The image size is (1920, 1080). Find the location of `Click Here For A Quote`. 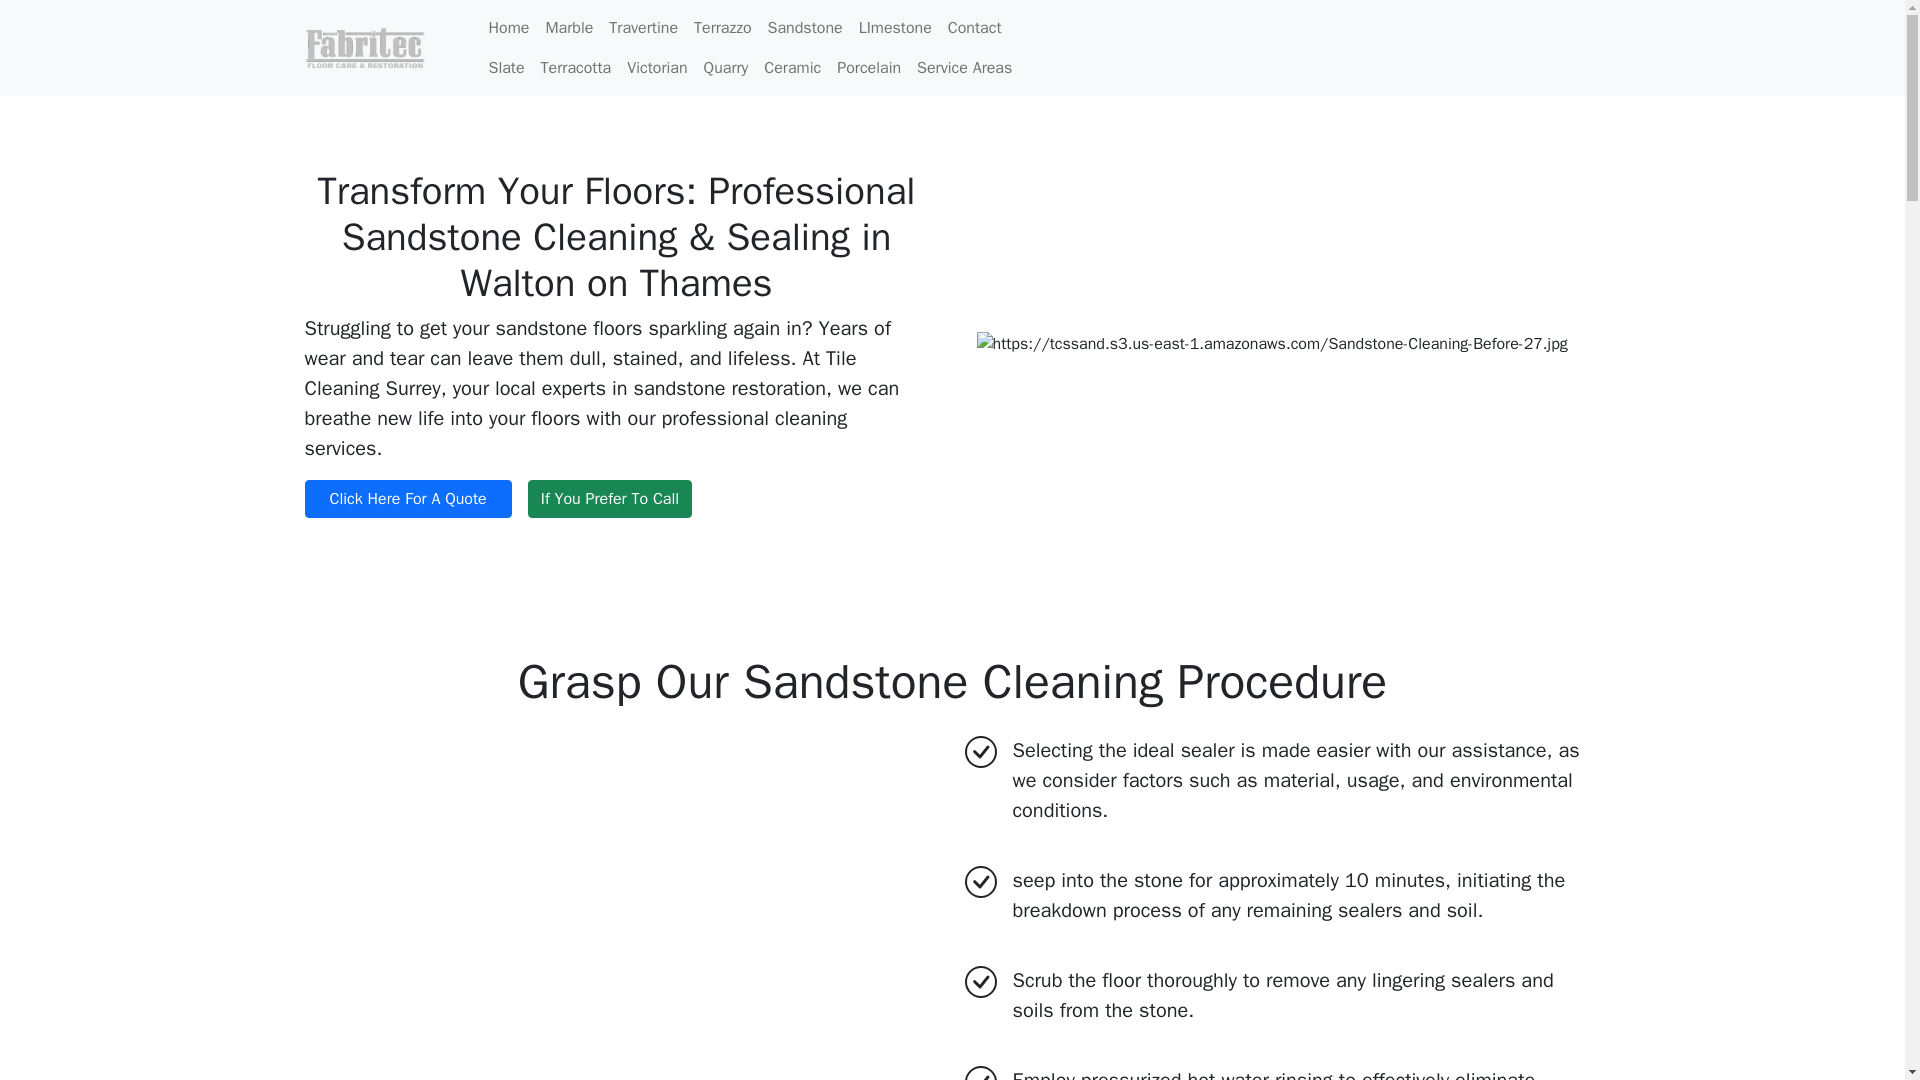

Click Here For A Quote is located at coordinates (406, 498).